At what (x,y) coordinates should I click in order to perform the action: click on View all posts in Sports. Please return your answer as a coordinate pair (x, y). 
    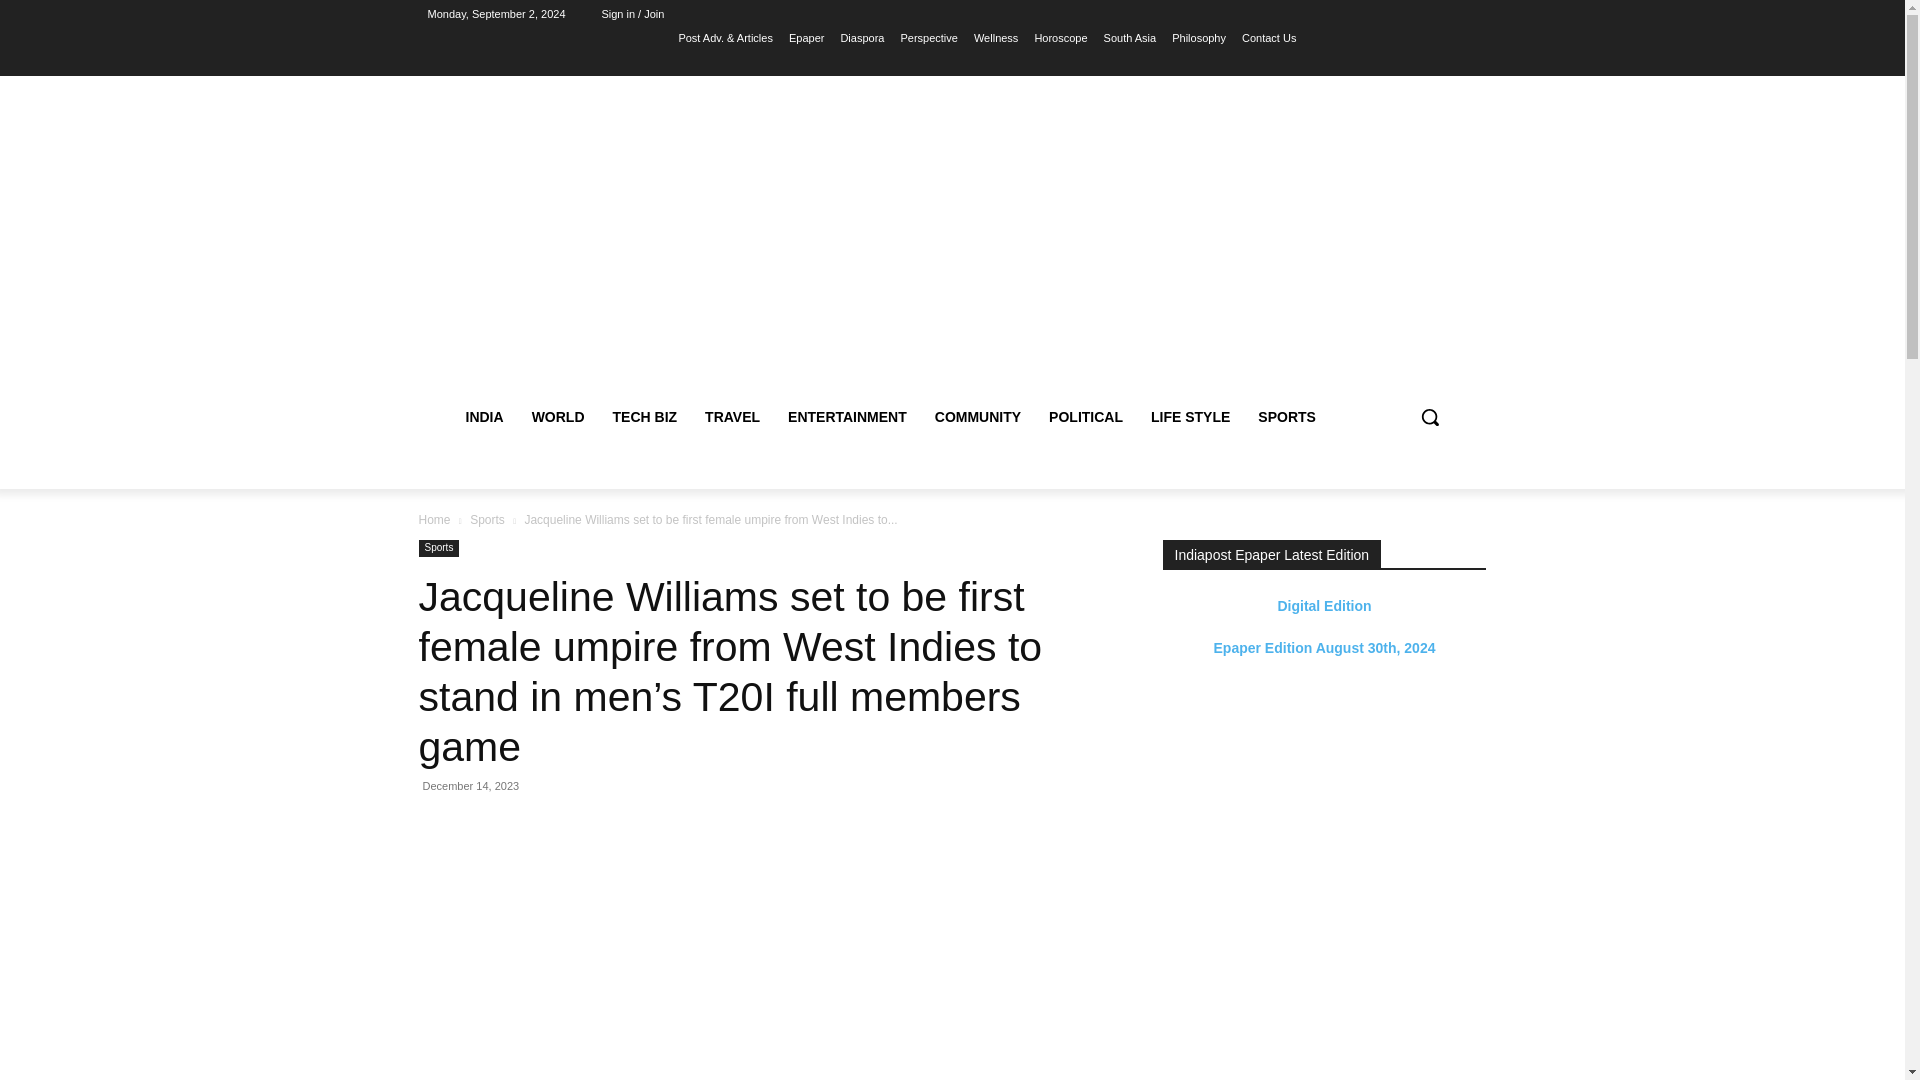
    Looking at the image, I should click on (487, 520).